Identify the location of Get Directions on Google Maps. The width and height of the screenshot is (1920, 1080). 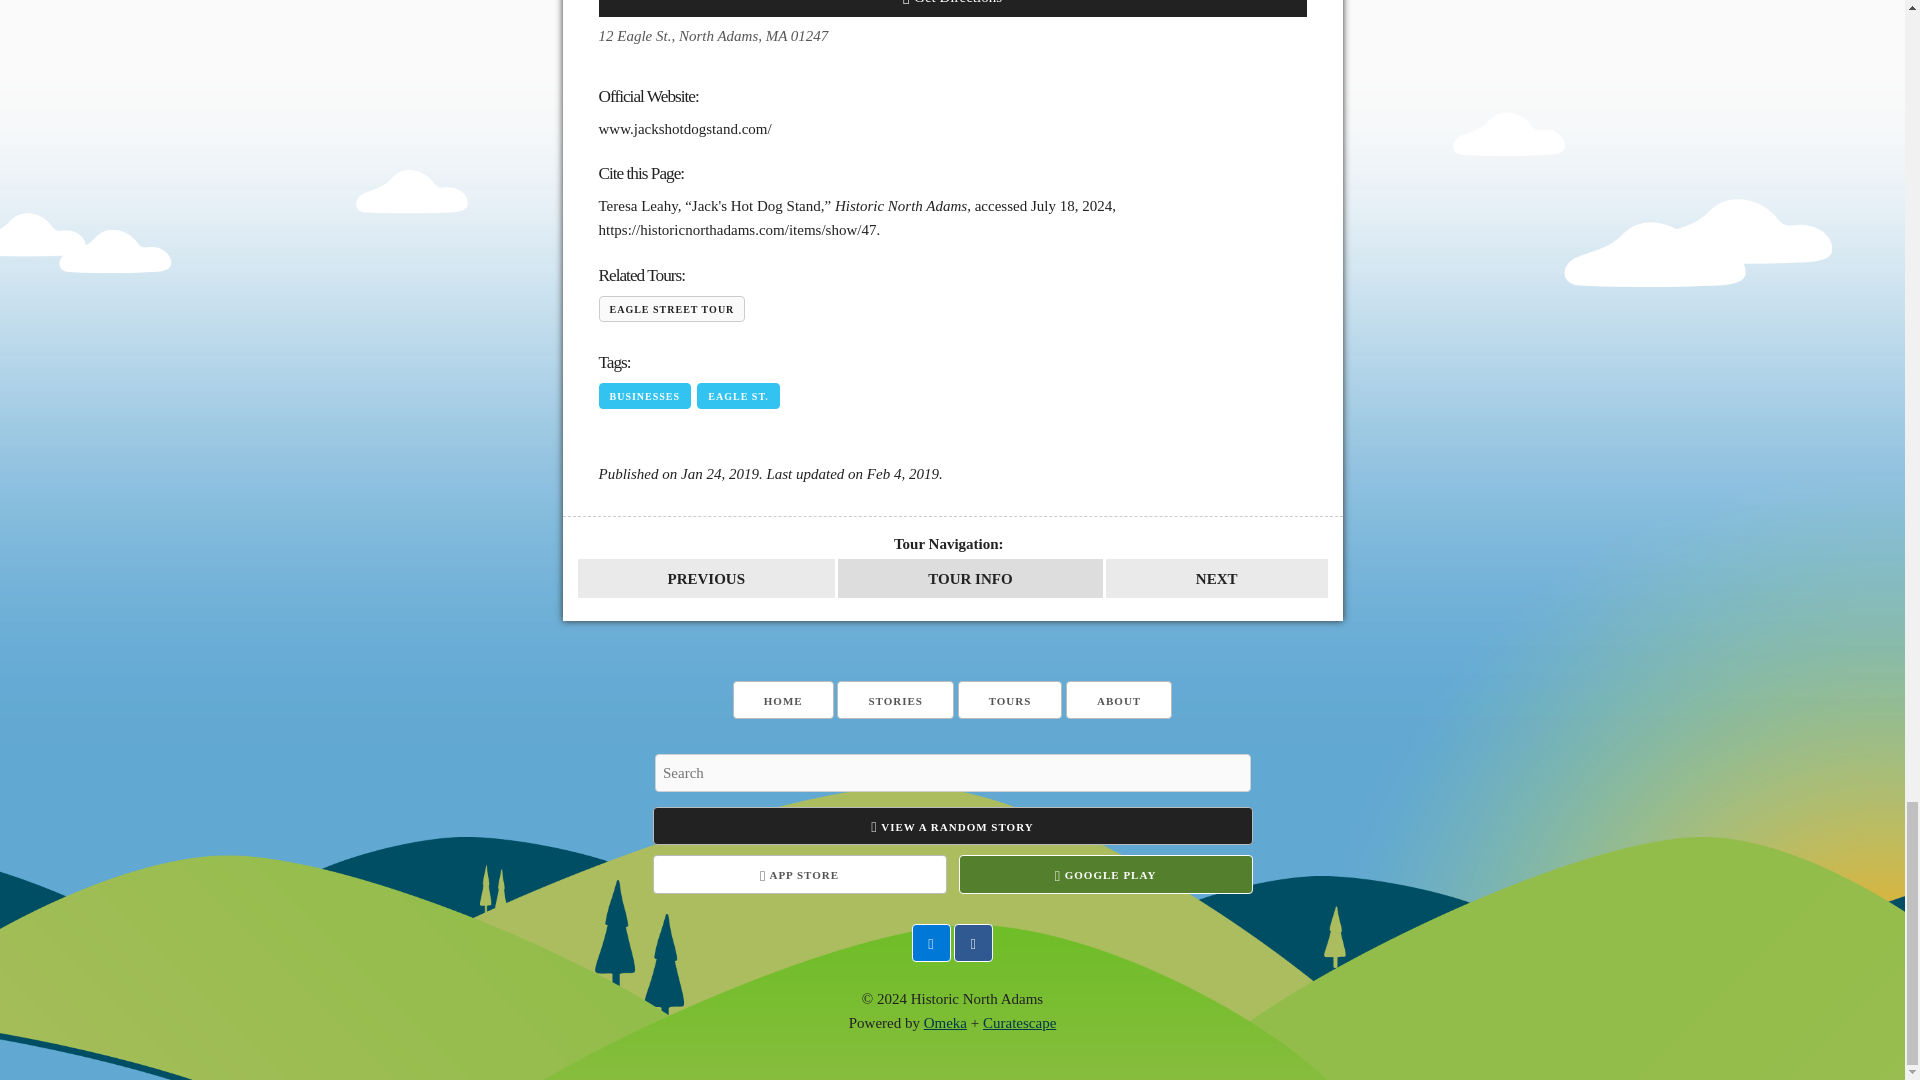
(951, 8).